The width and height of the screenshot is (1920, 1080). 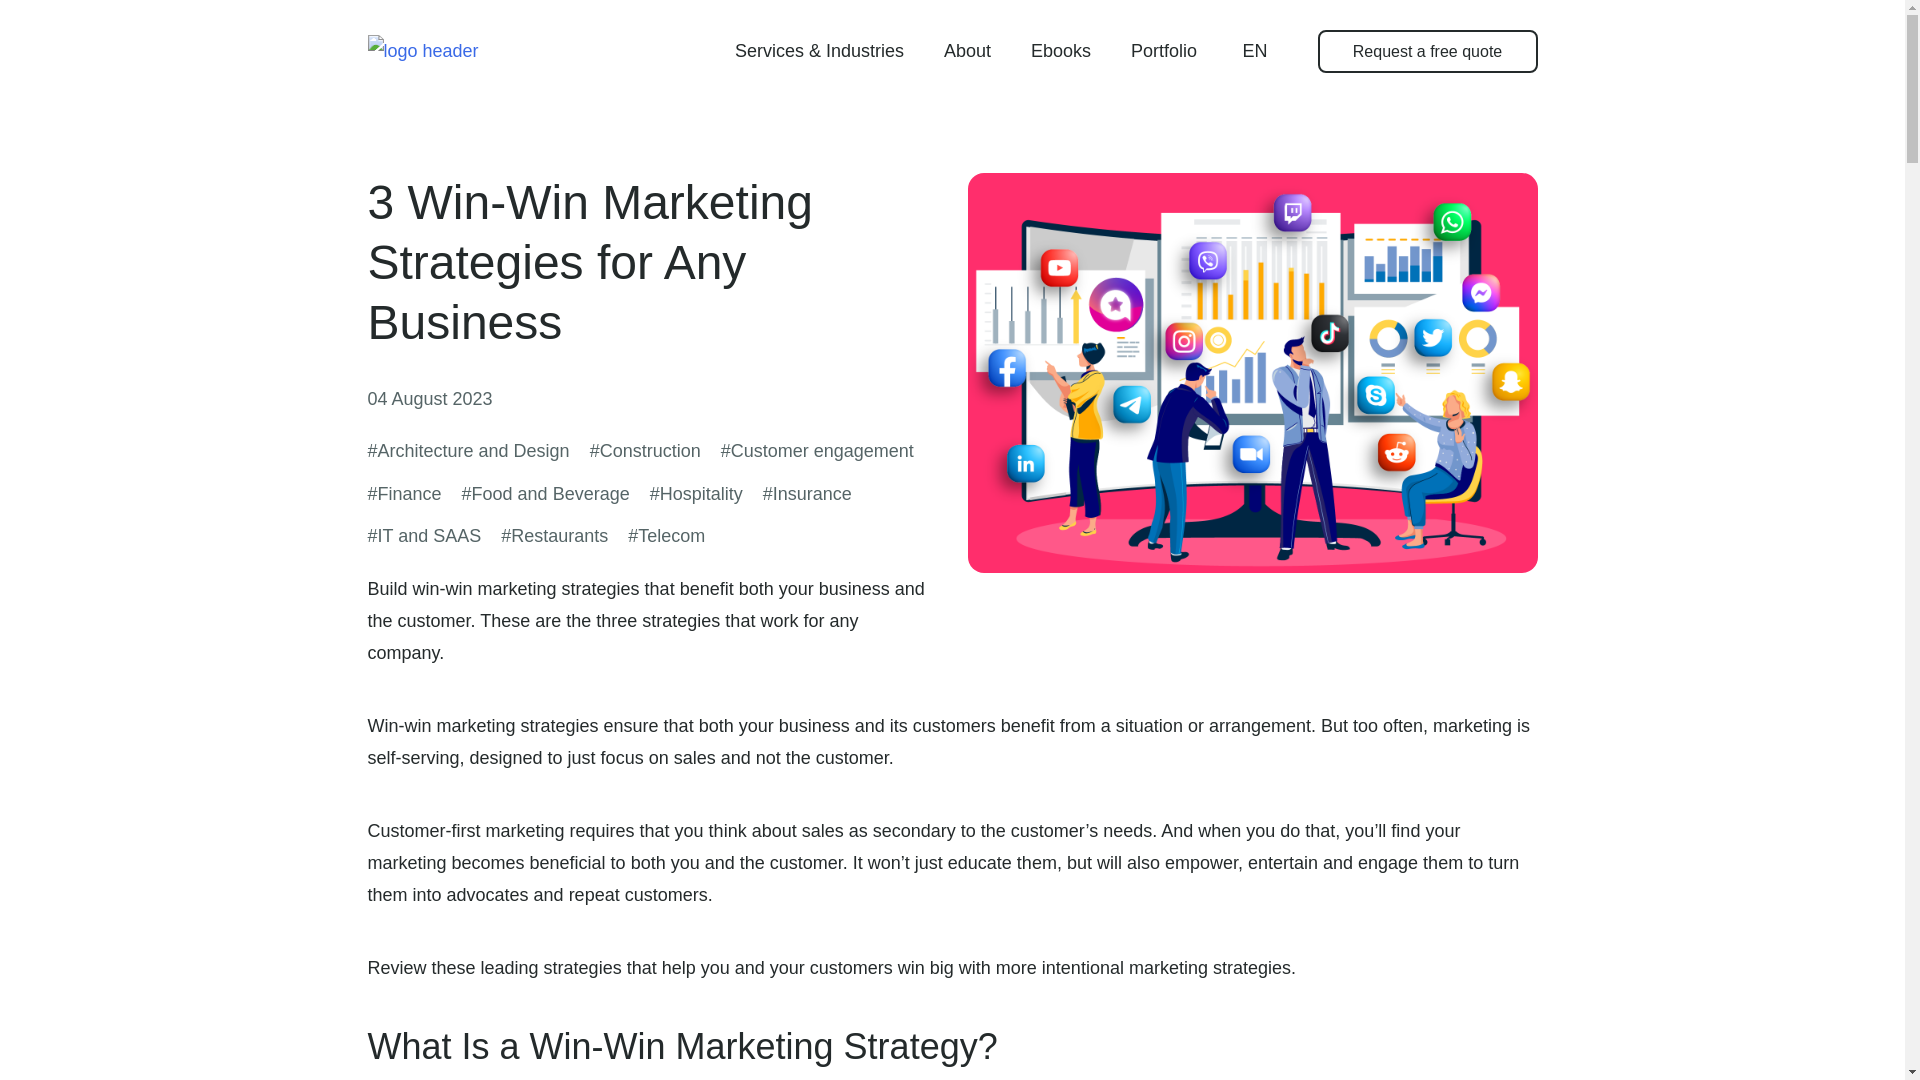 What do you see at coordinates (1060, 52) in the screenshot?
I see `Ebooks` at bounding box center [1060, 52].